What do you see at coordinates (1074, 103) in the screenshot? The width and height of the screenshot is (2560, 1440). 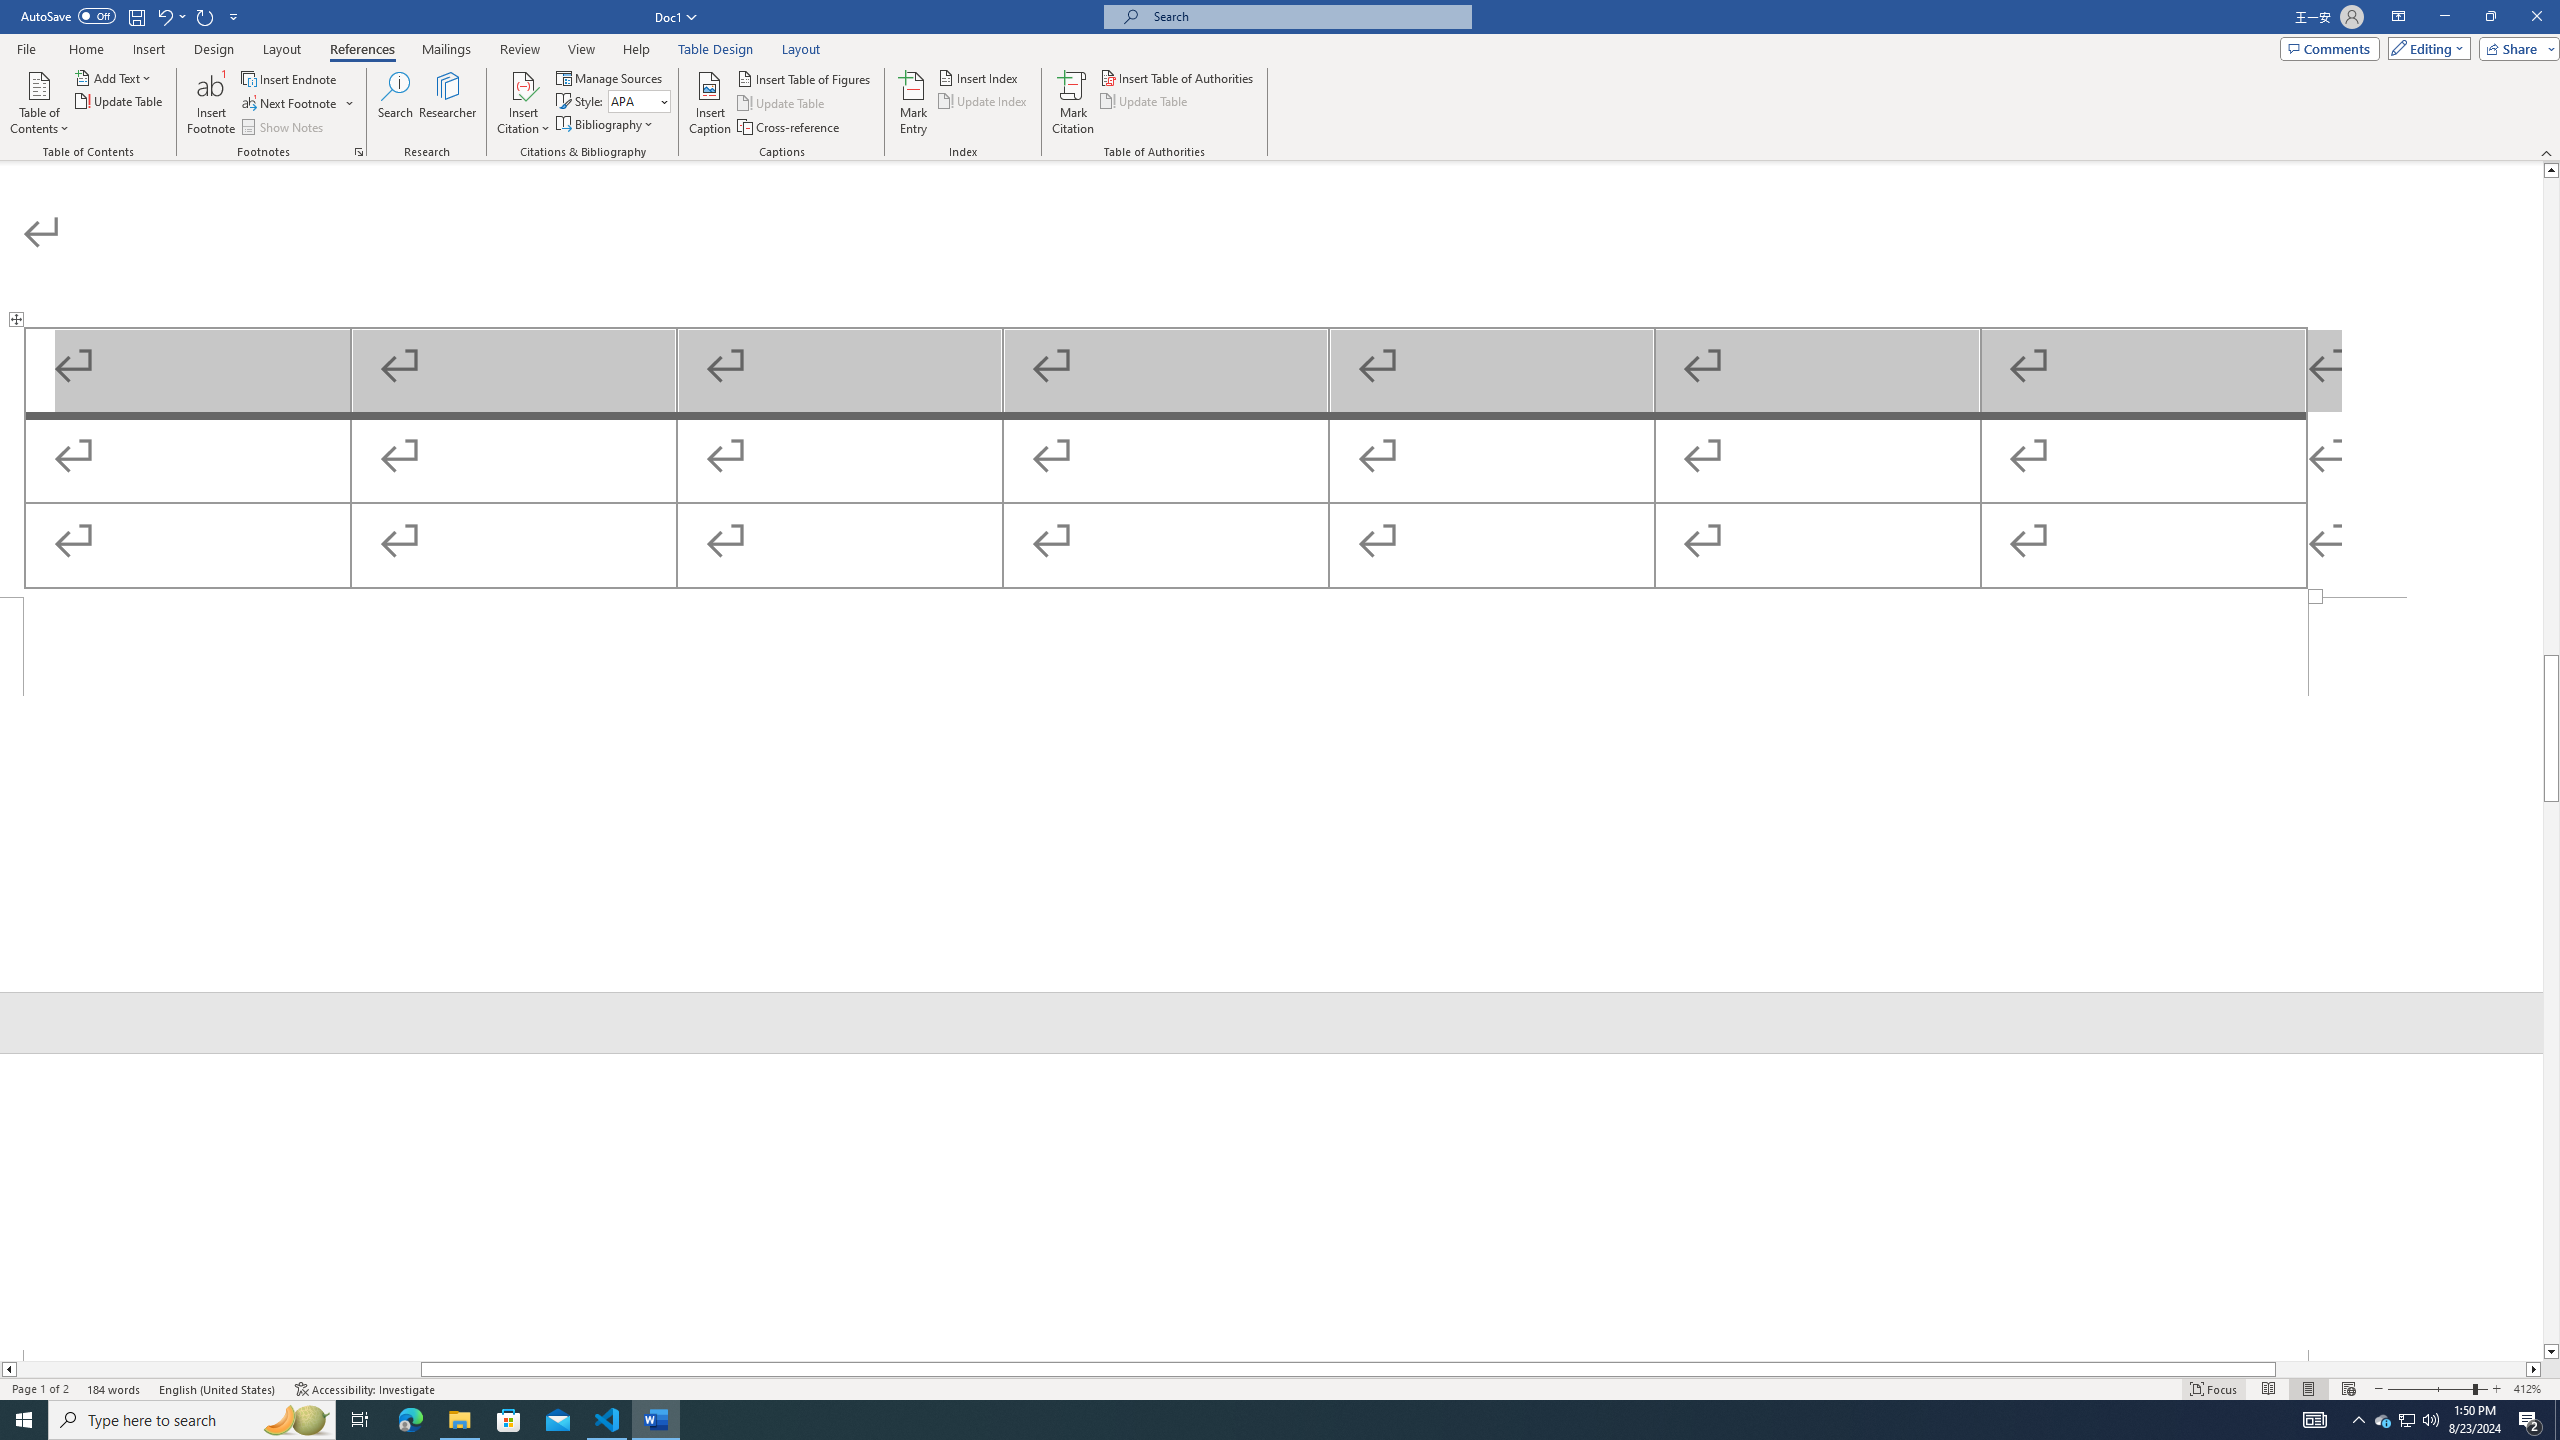 I see `Mark Citation...` at bounding box center [1074, 103].